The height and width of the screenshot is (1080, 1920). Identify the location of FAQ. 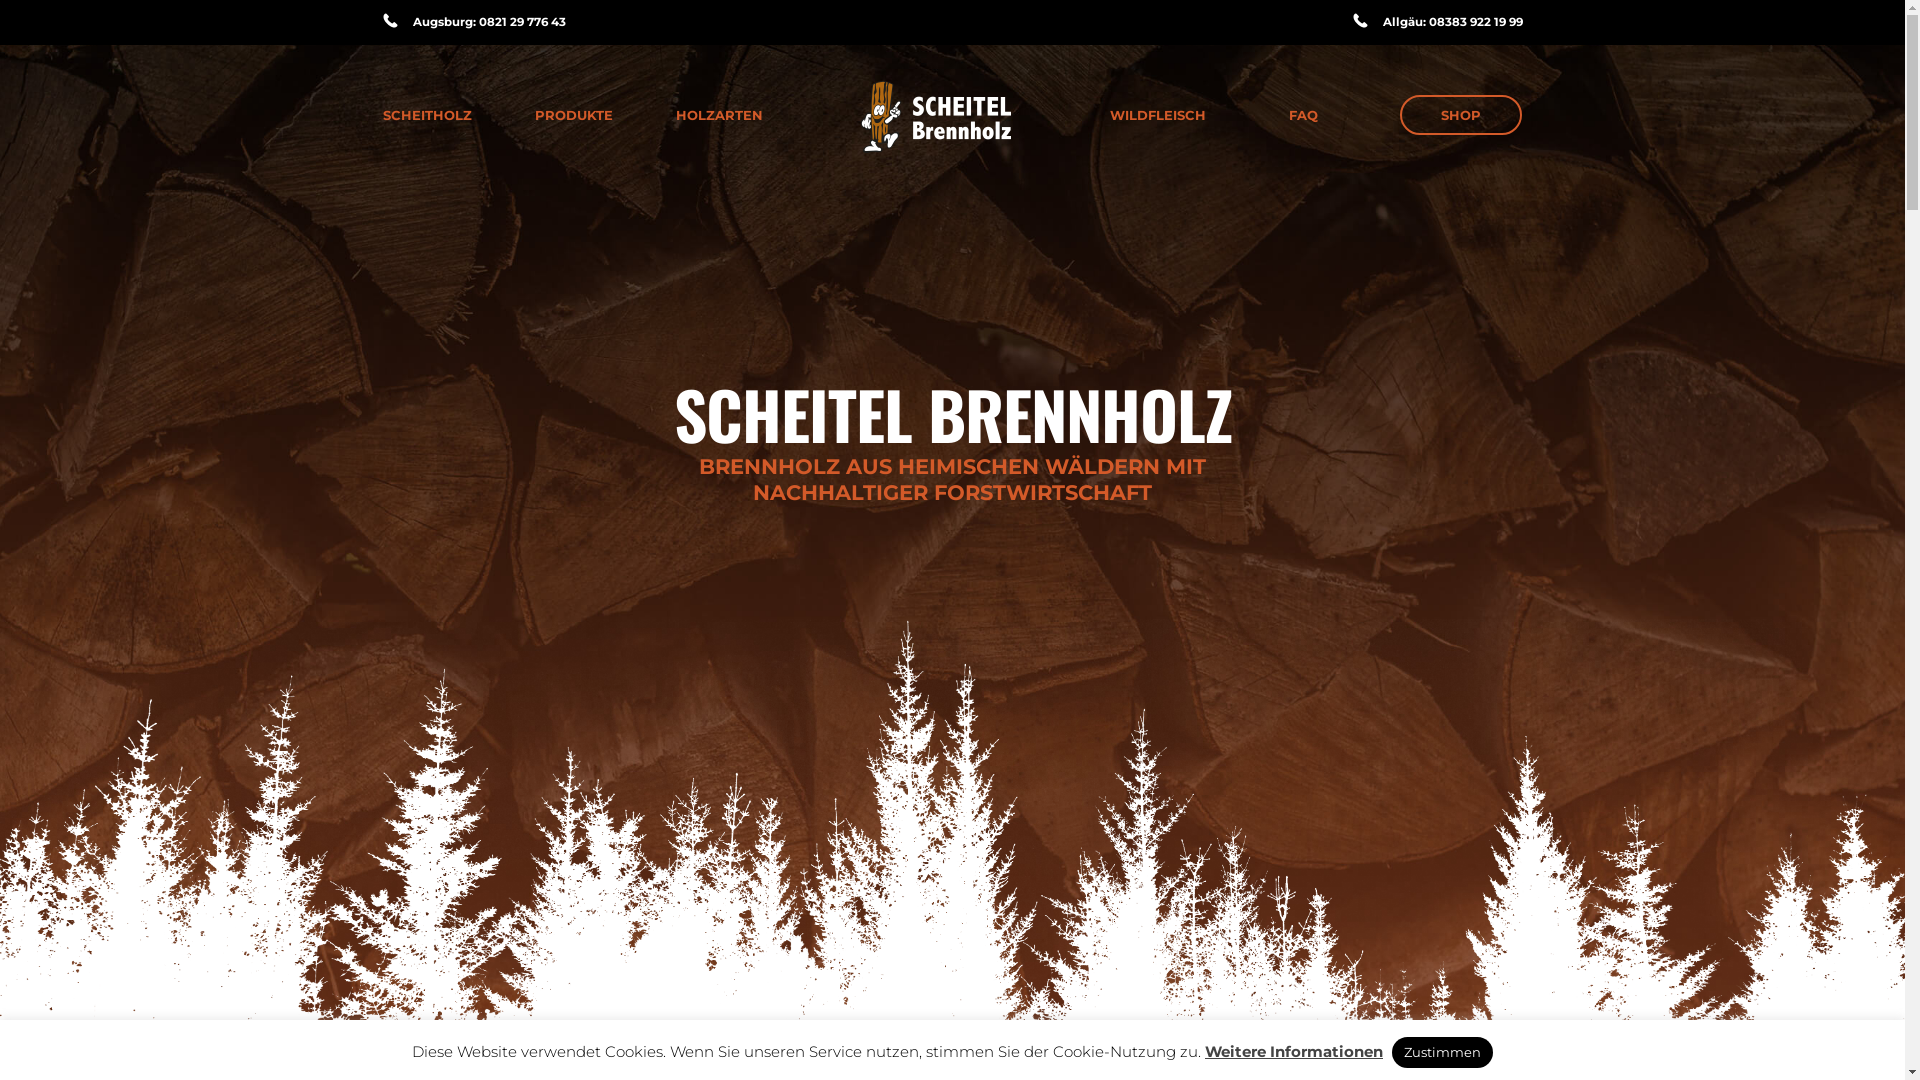
(1304, 115).